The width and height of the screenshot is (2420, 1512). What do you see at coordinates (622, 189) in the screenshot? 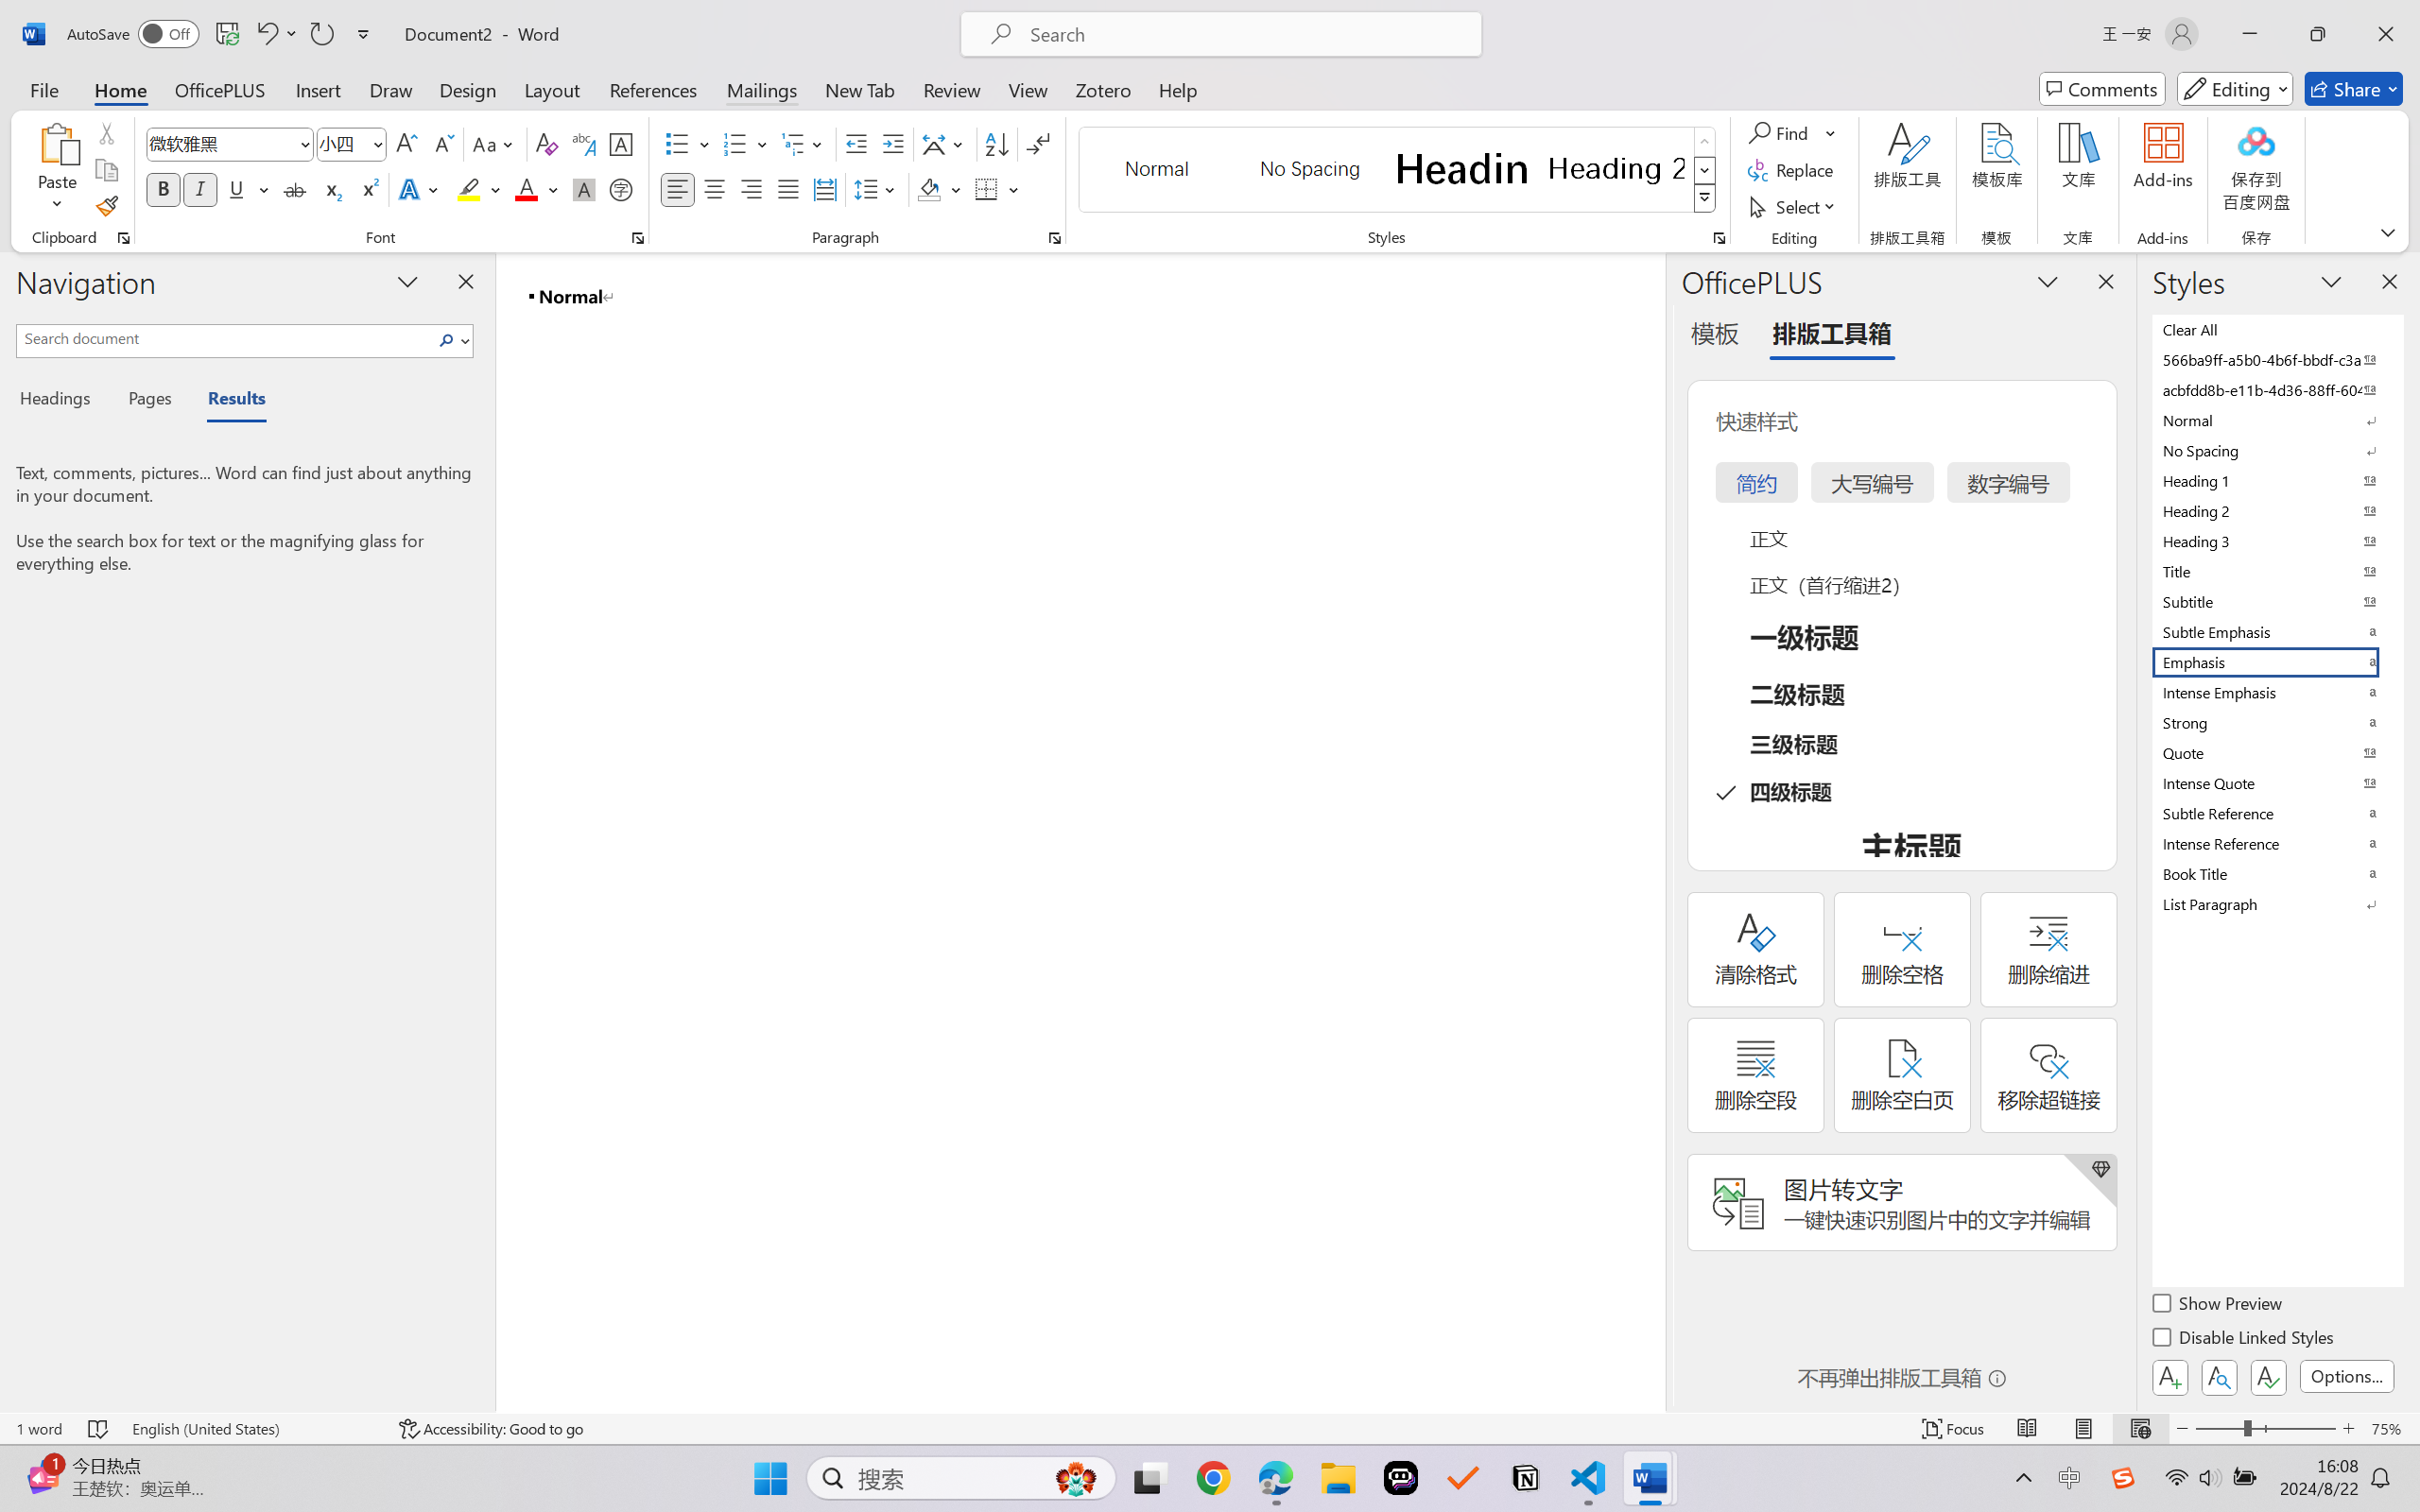
I see `Enclose Characters...` at bounding box center [622, 189].